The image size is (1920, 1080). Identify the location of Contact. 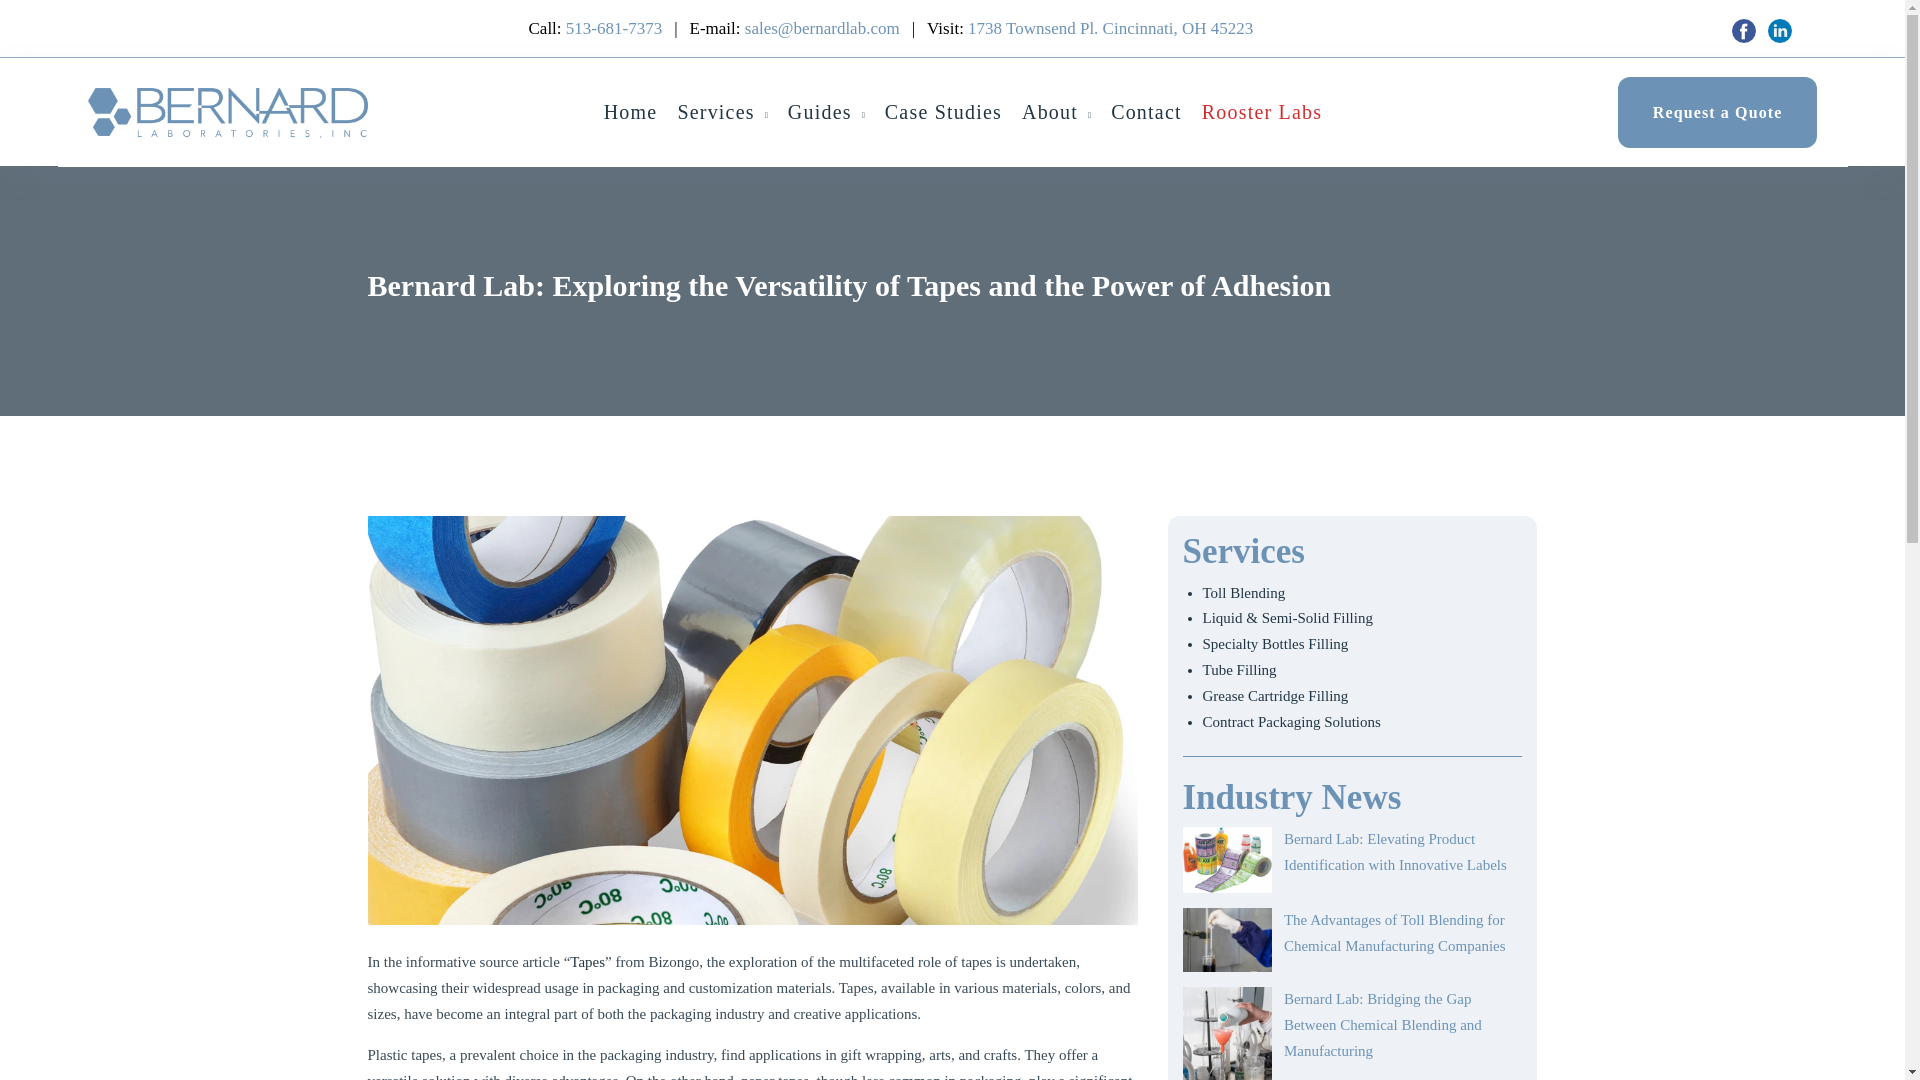
(1146, 112).